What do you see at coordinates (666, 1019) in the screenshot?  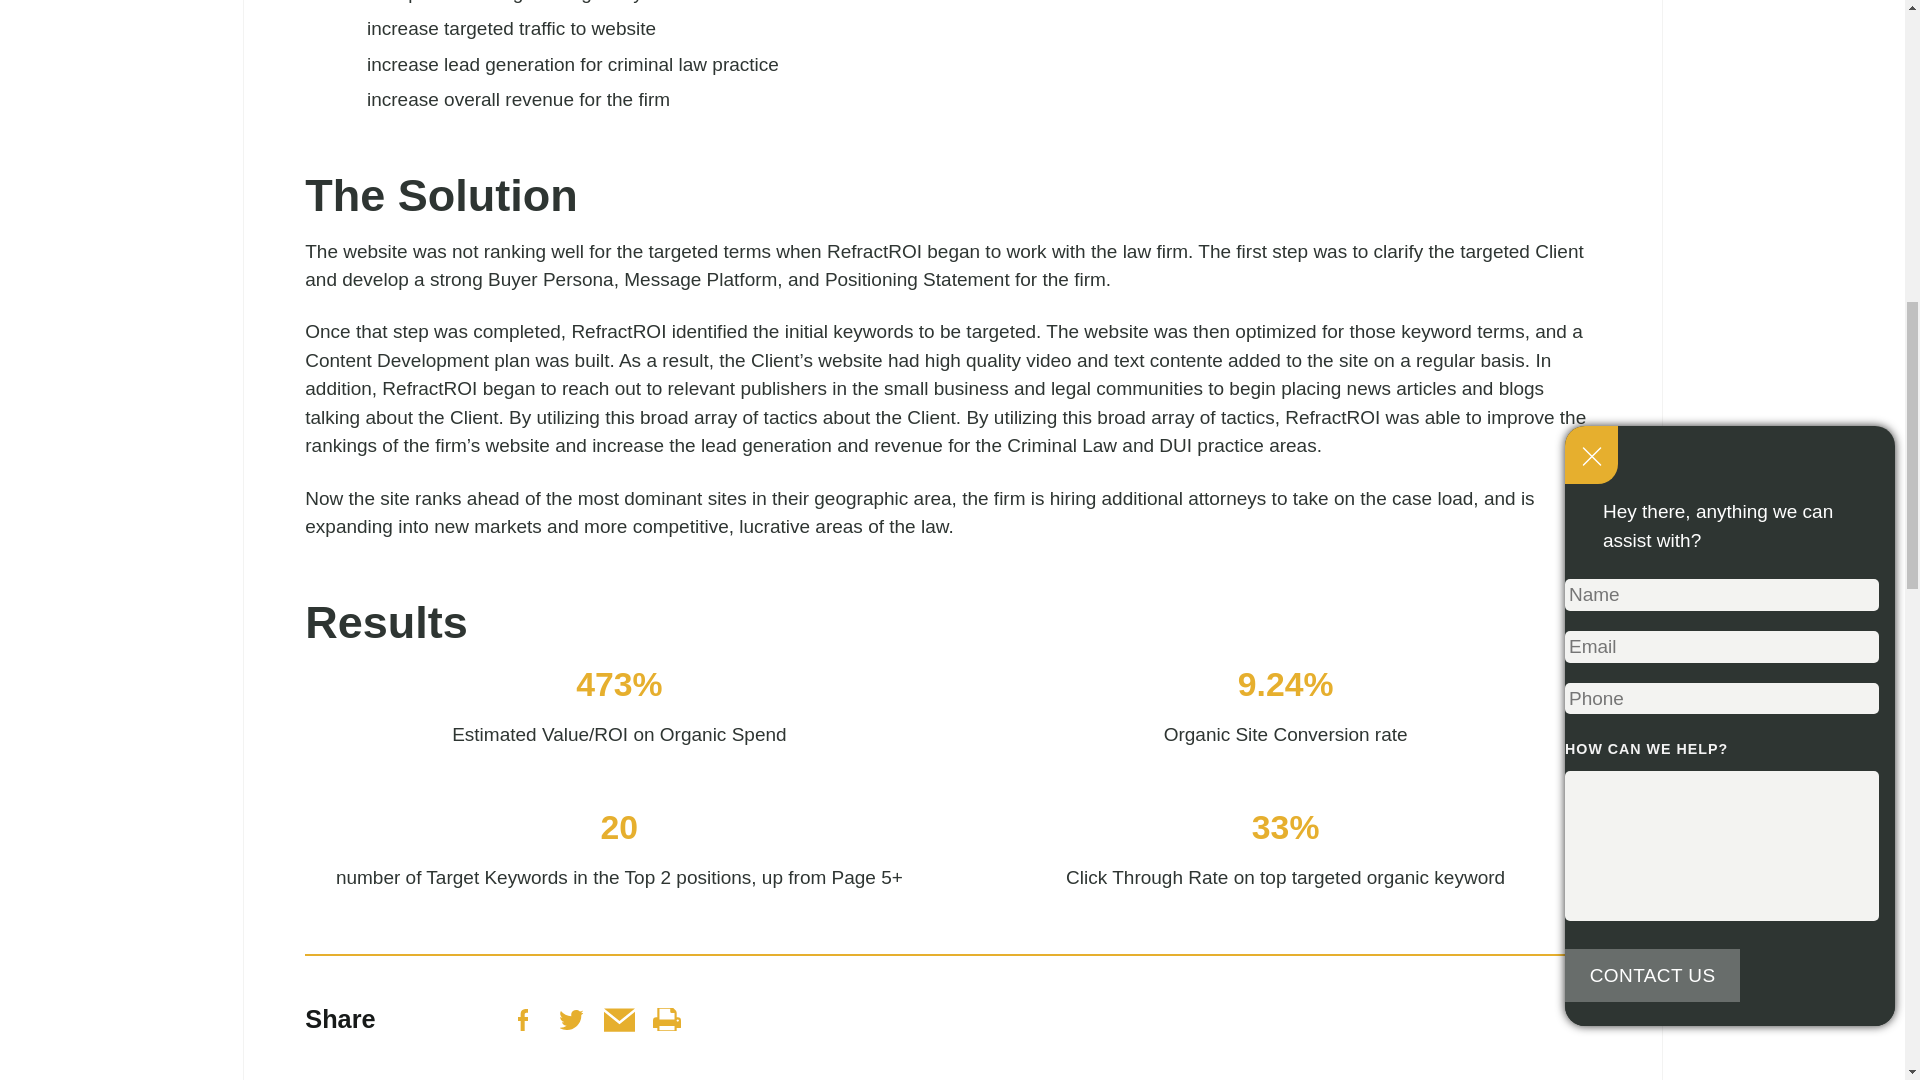 I see `Visit our page` at bounding box center [666, 1019].